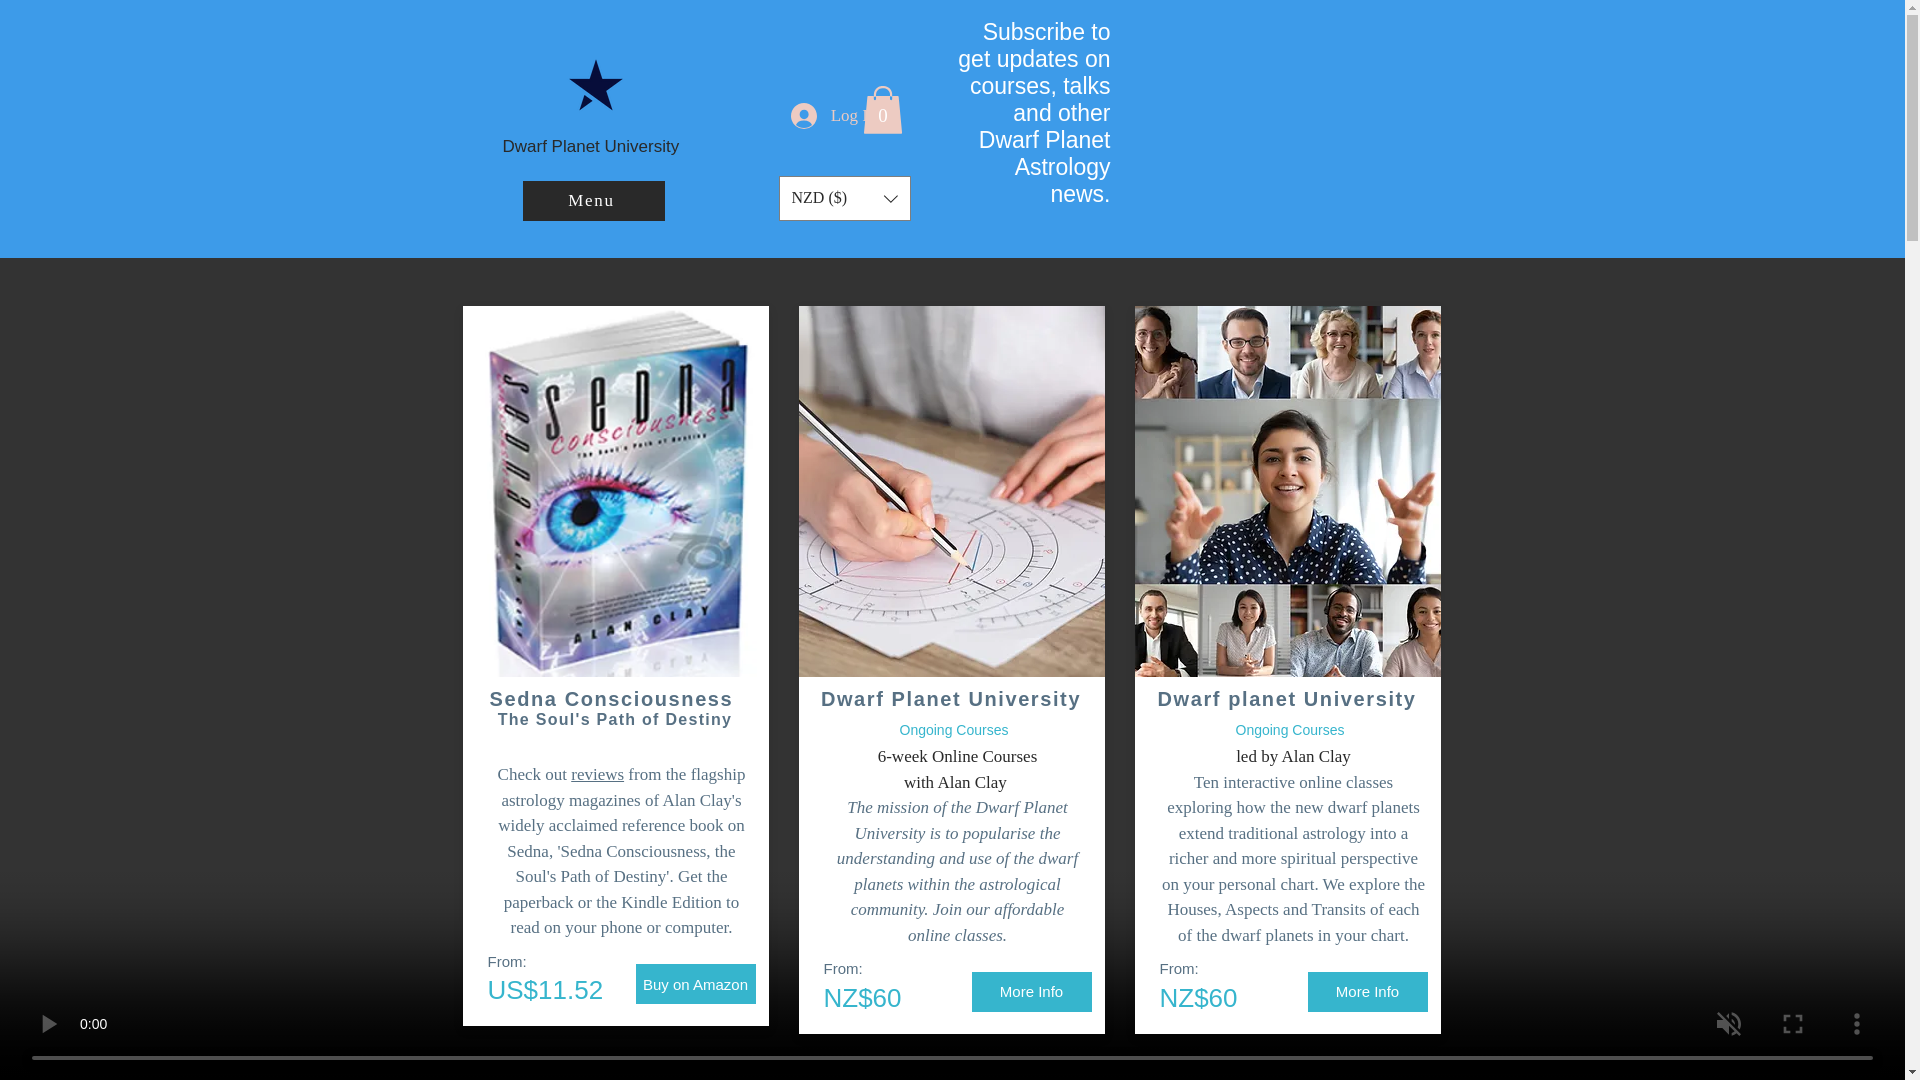 The height and width of the screenshot is (1080, 1920). I want to click on More Info, so click(1032, 992).